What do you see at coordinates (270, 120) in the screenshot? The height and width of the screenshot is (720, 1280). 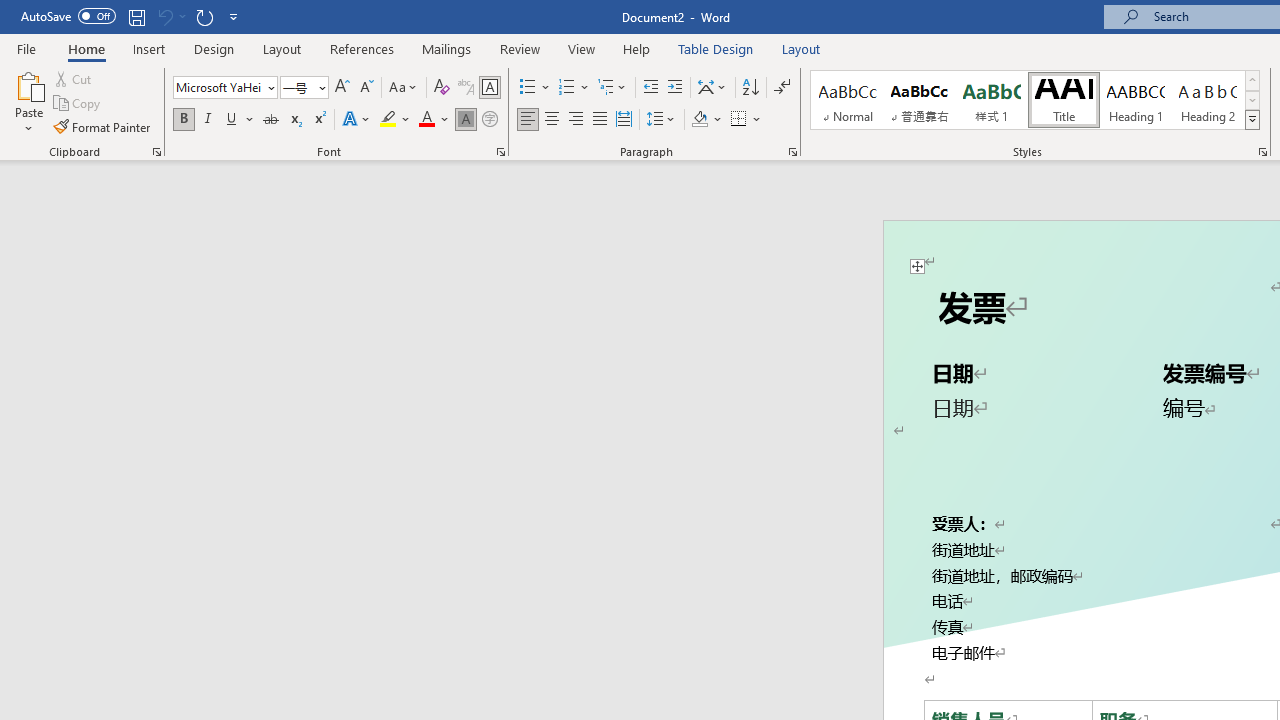 I see `Strikethrough` at bounding box center [270, 120].